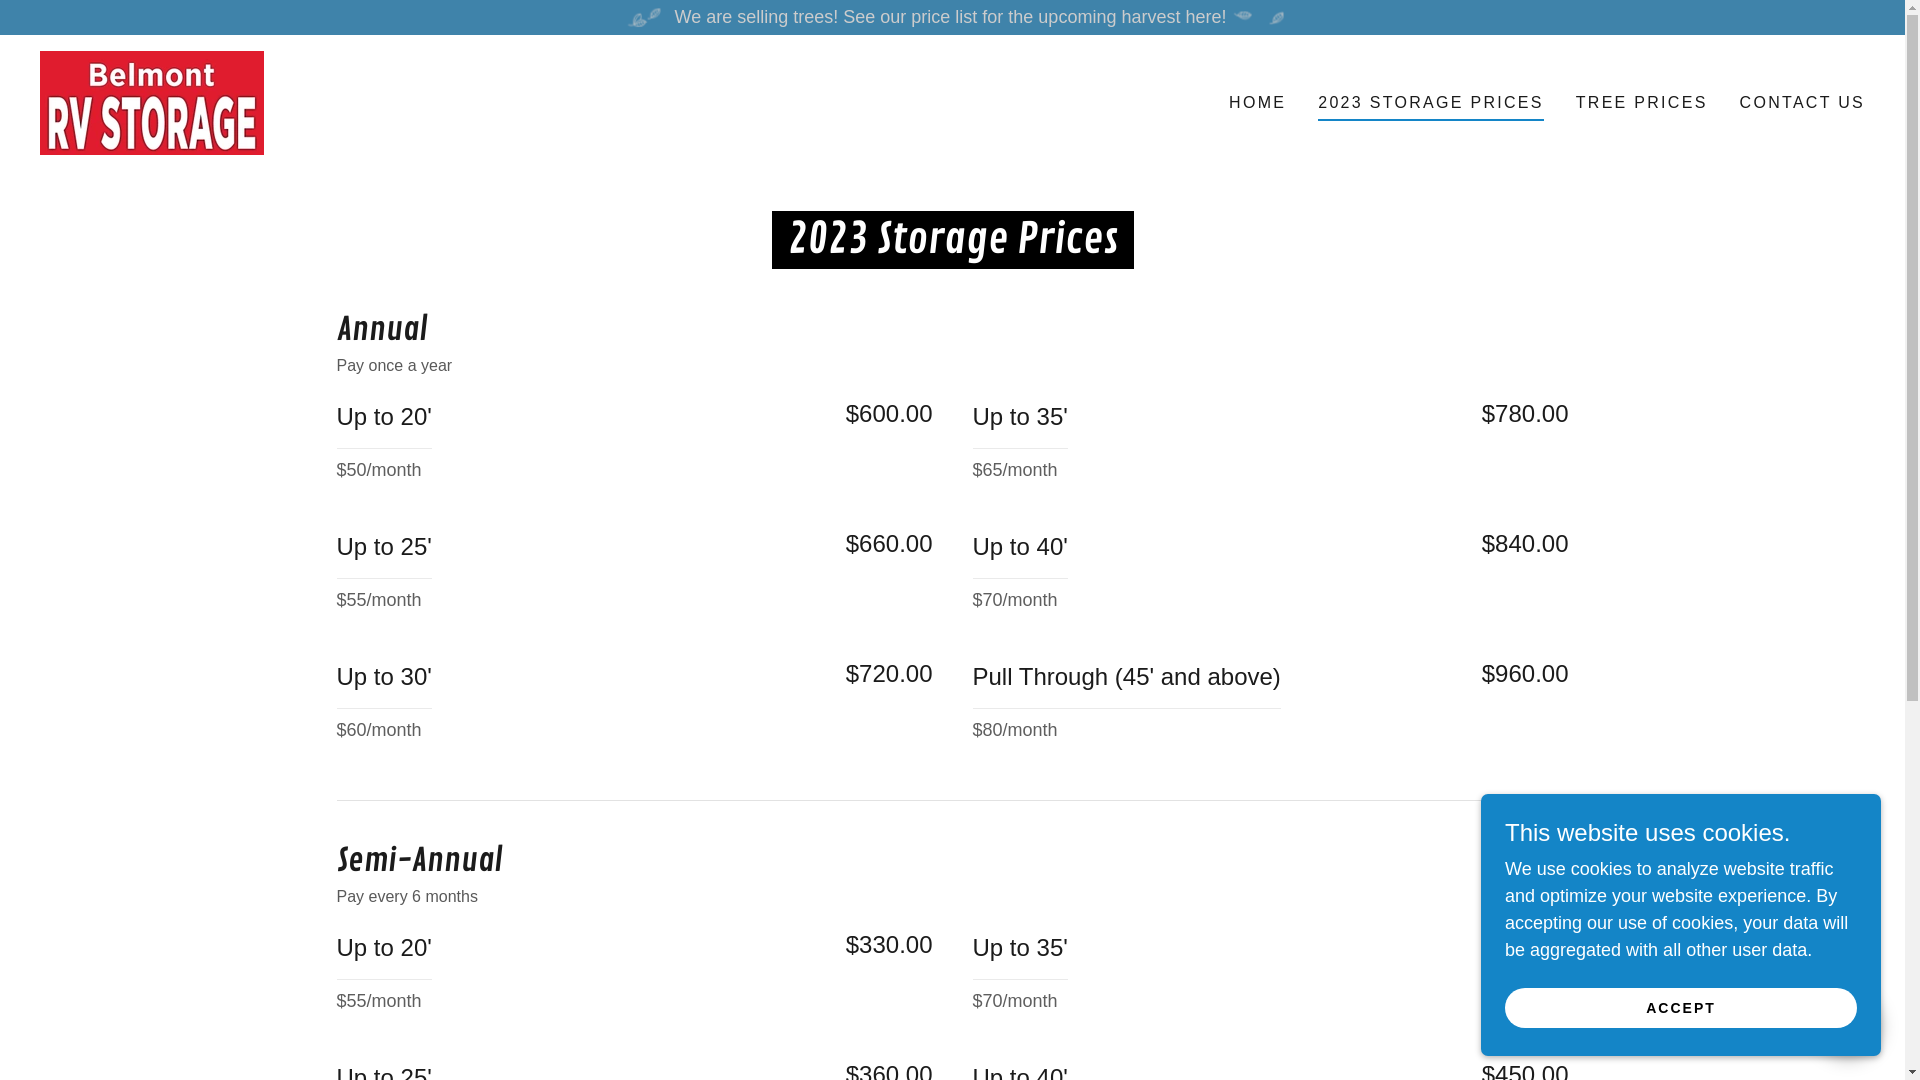 This screenshot has width=1920, height=1080. Describe the element at coordinates (1681, 1008) in the screenshot. I see `ACCEPT` at that location.